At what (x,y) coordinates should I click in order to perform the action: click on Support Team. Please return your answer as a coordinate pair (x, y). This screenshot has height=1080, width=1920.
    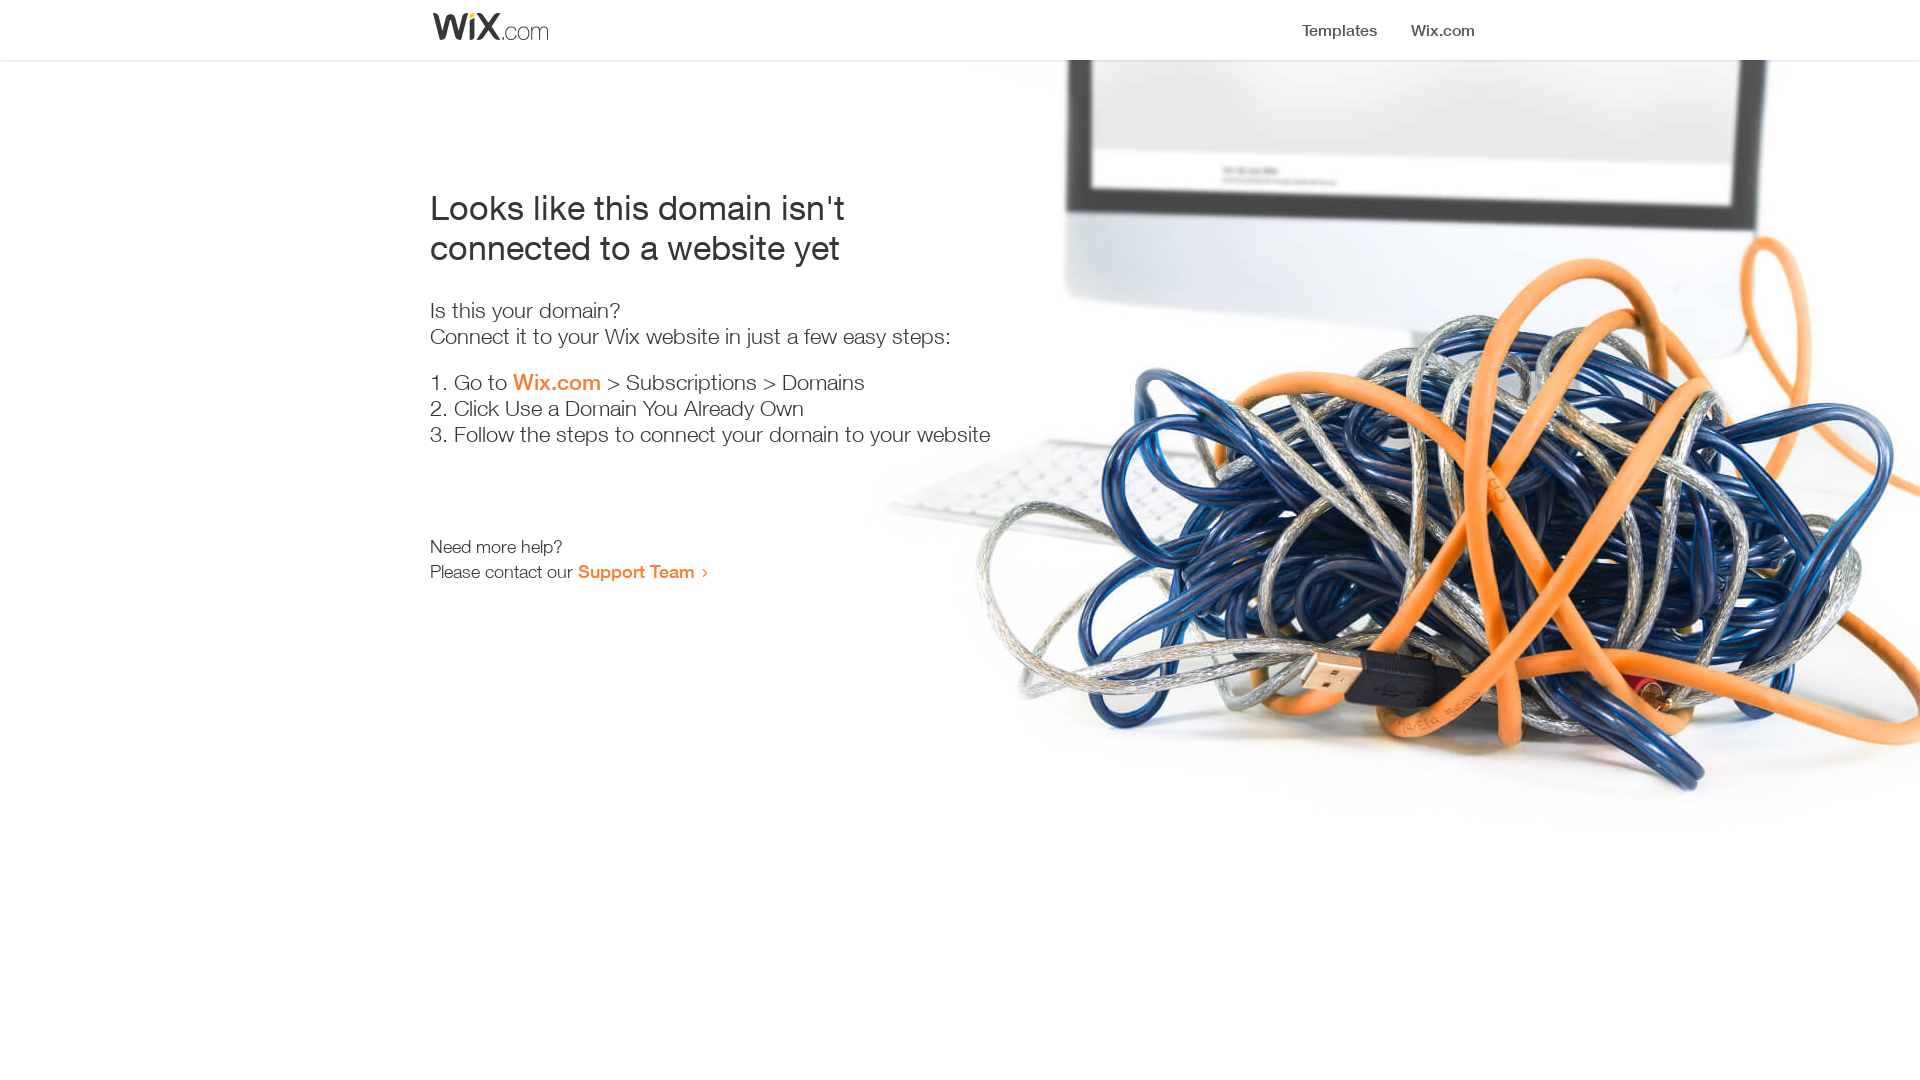
    Looking at the image, I should click on (636, 571).